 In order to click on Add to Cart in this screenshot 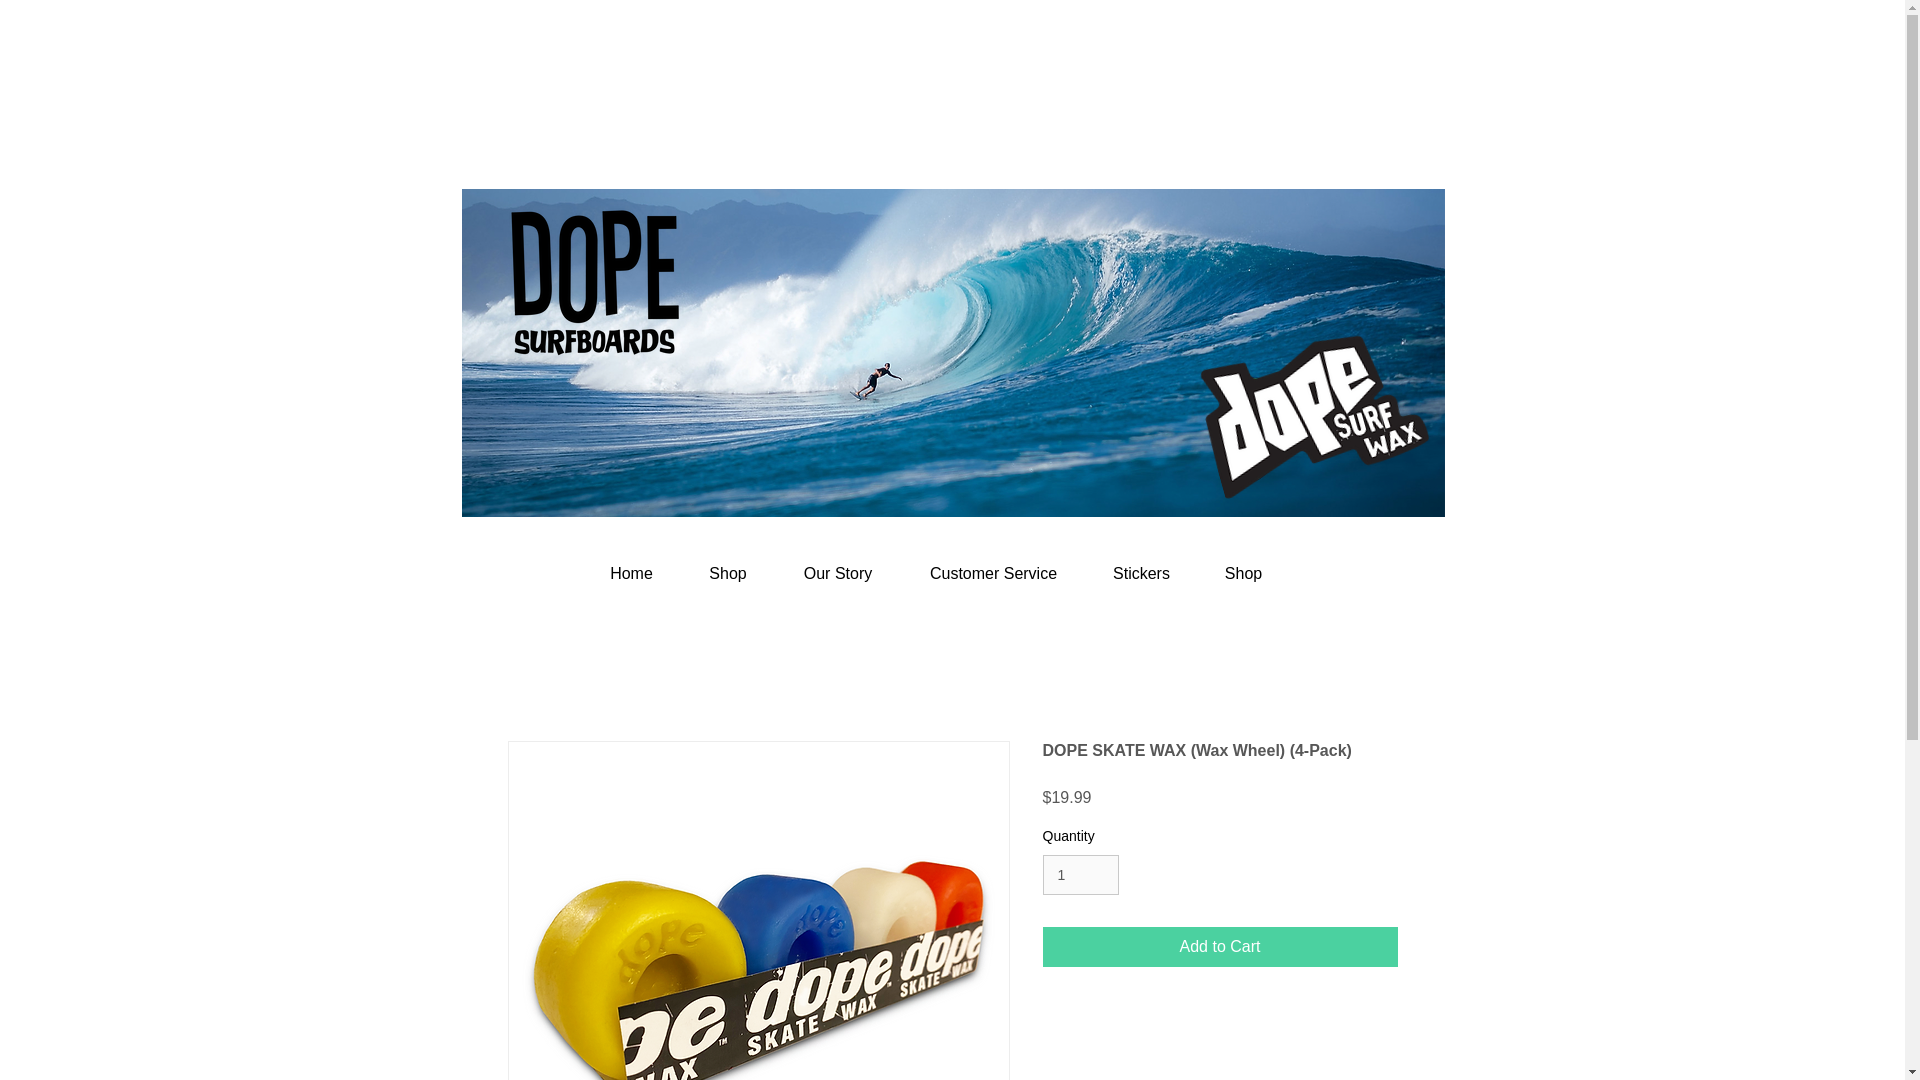, I will do `click(1220, 946)`.